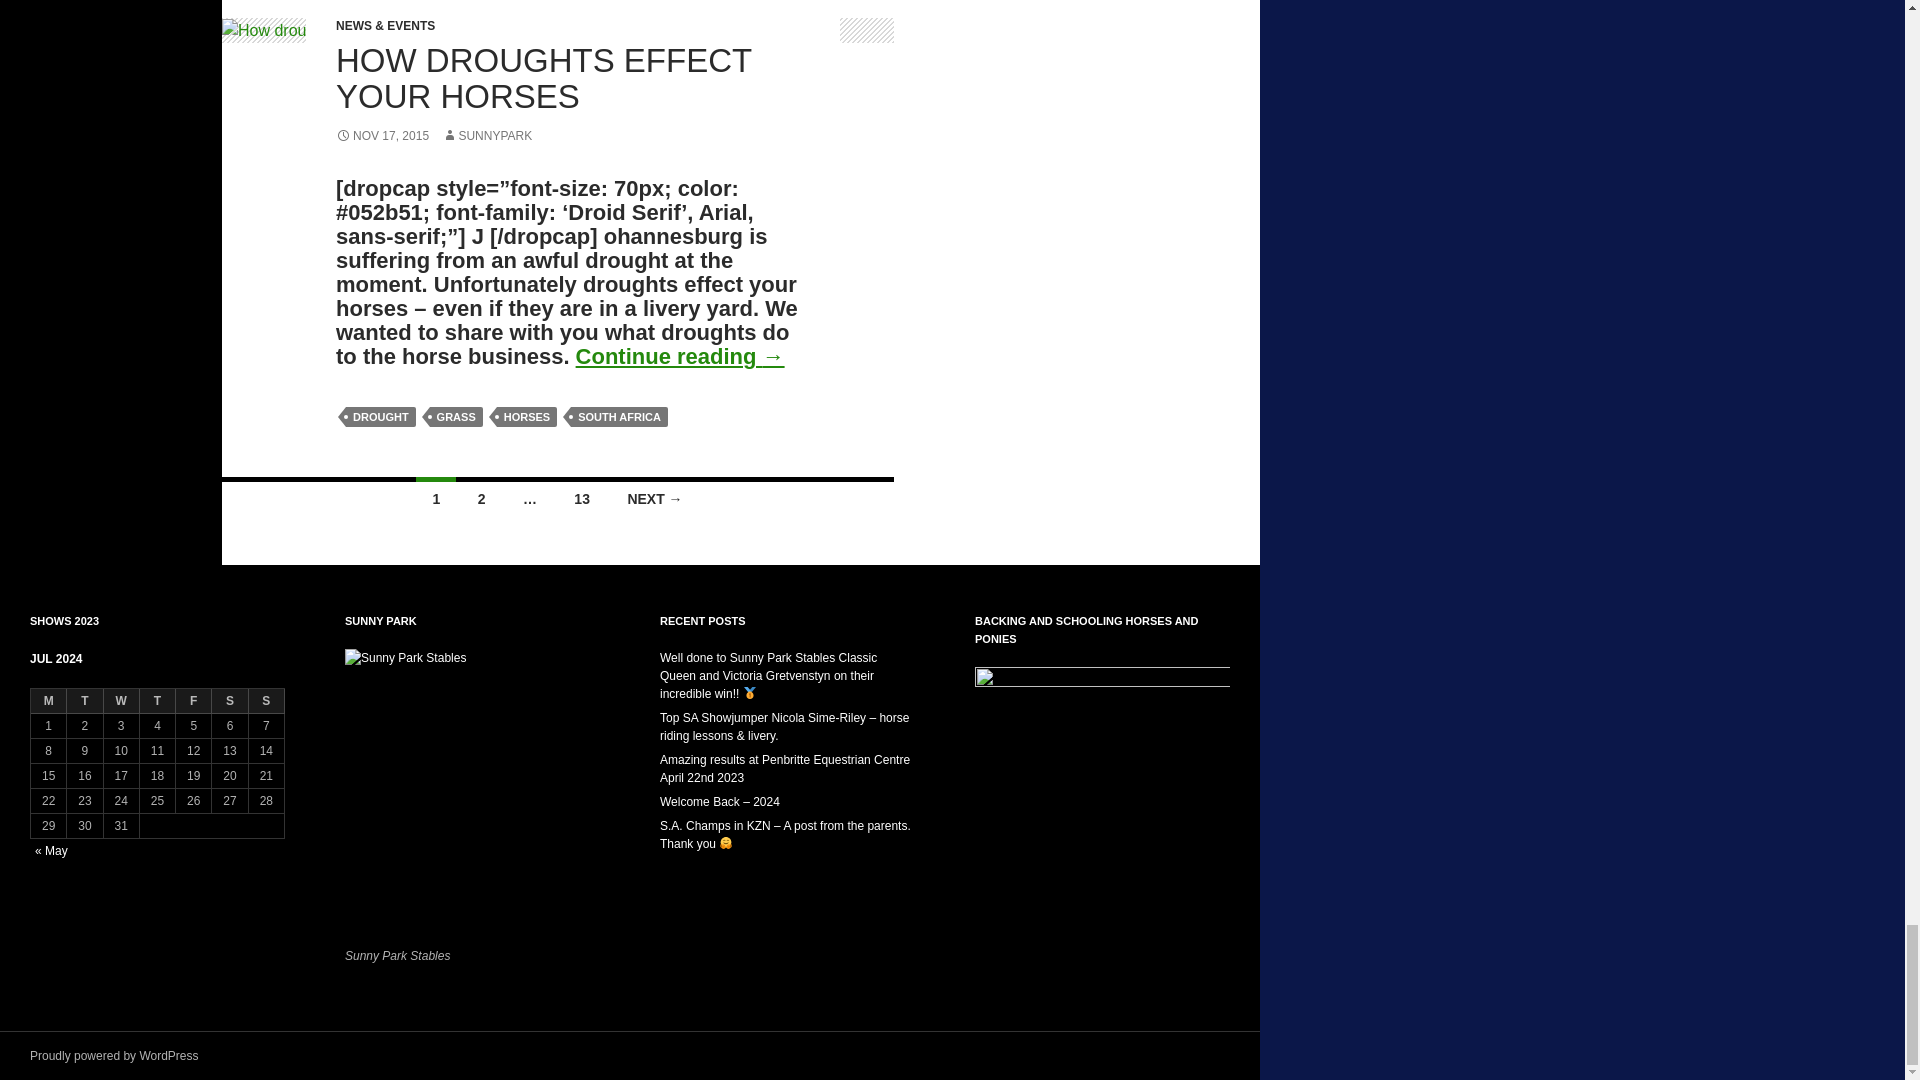  Describe the element at coordinates (194, 701) in the screenshot. I see `Fri` at that location.